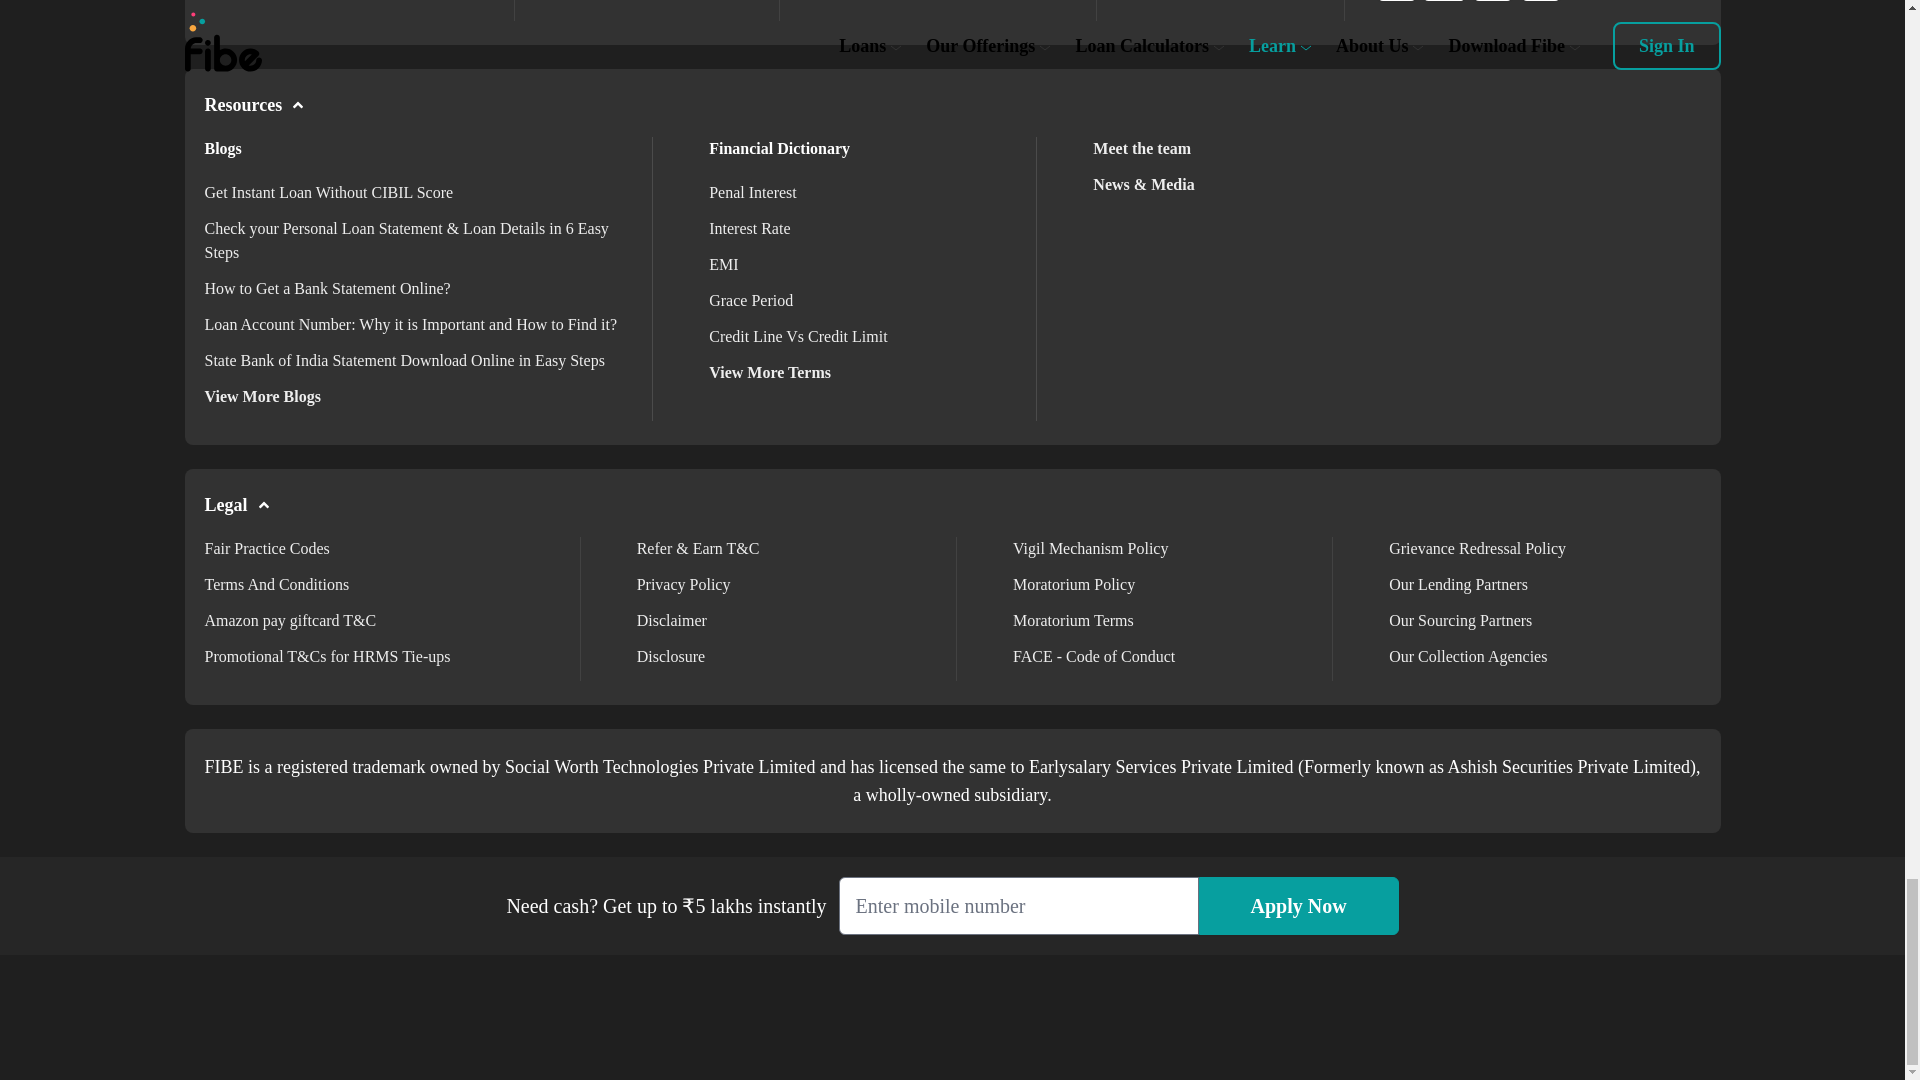 The width and height of the screenshot is (1920, 1080). I want to click on Grievance Redressal Policy, so click(1477, 548).